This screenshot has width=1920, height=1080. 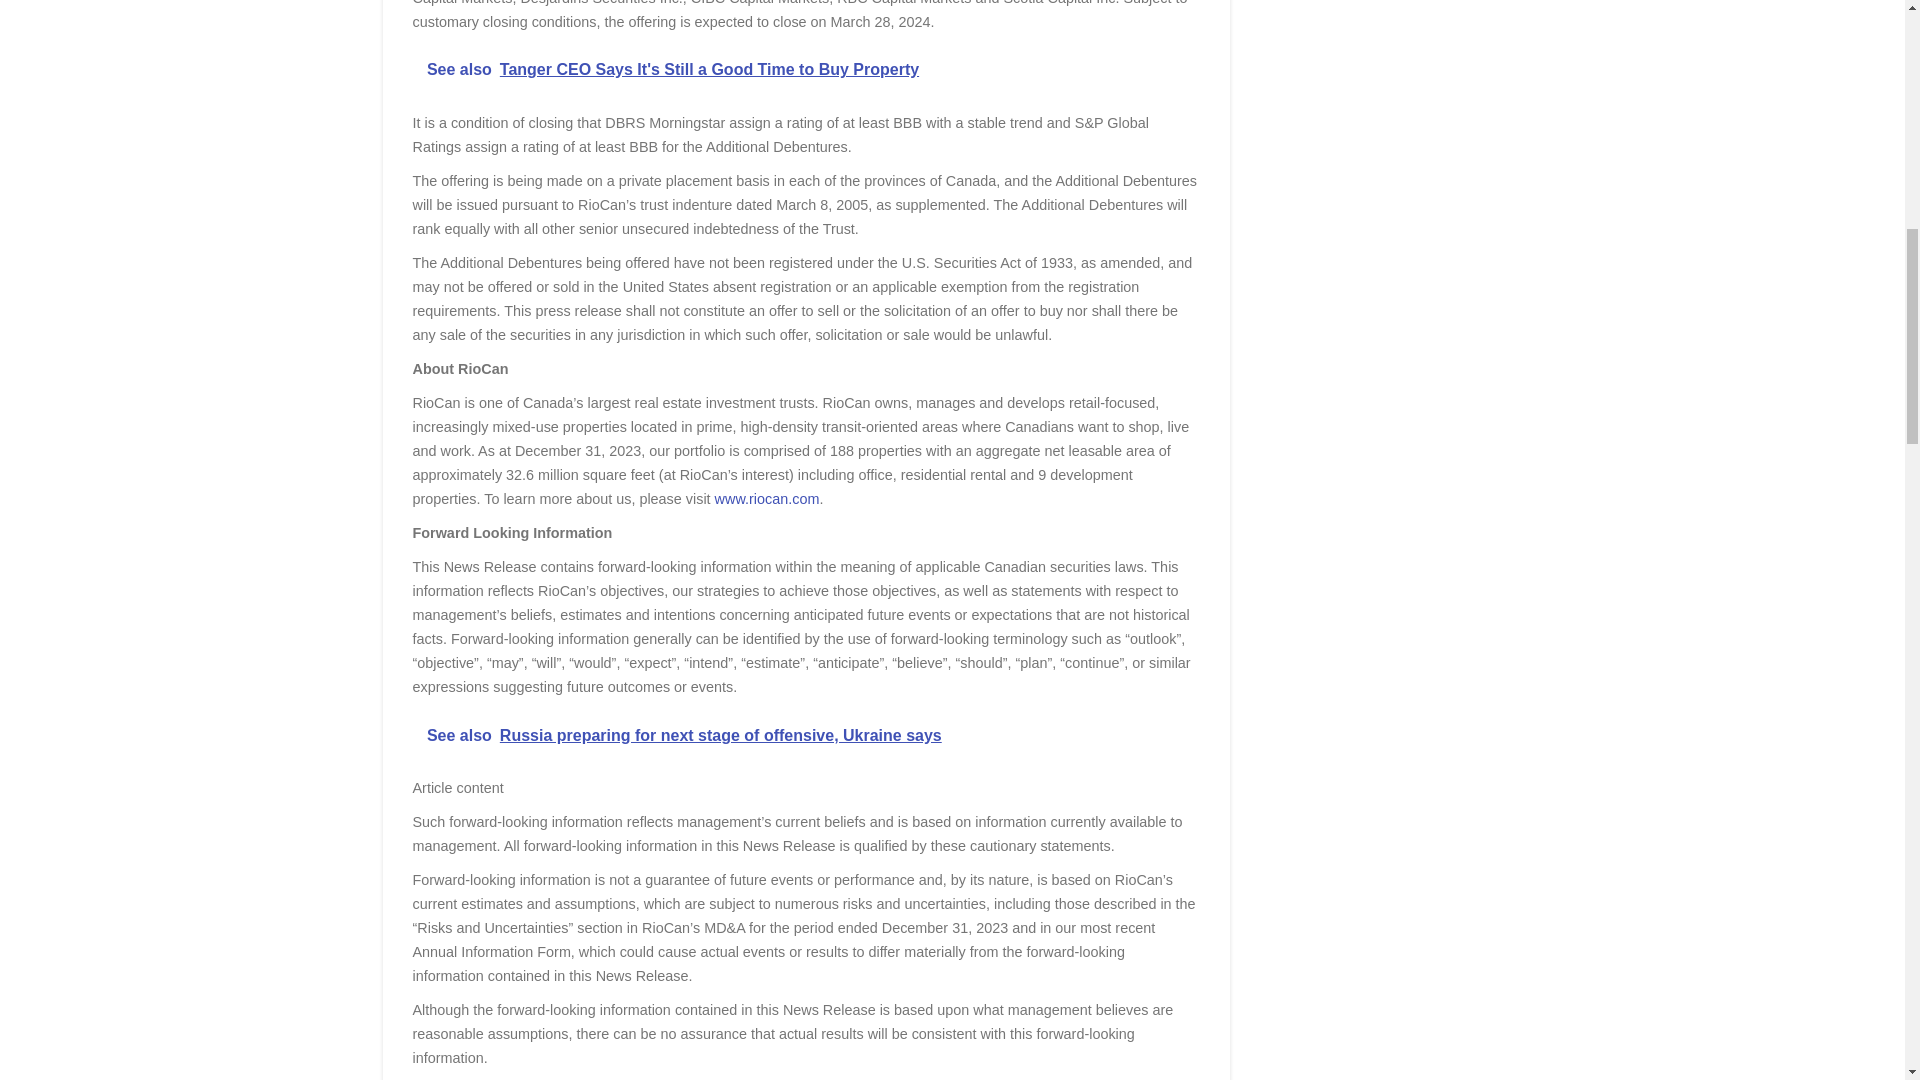 What do you see at coordinates (766, 498) in the screenshot?
I see `www.riocan.com` at bounding box center [766, 498].